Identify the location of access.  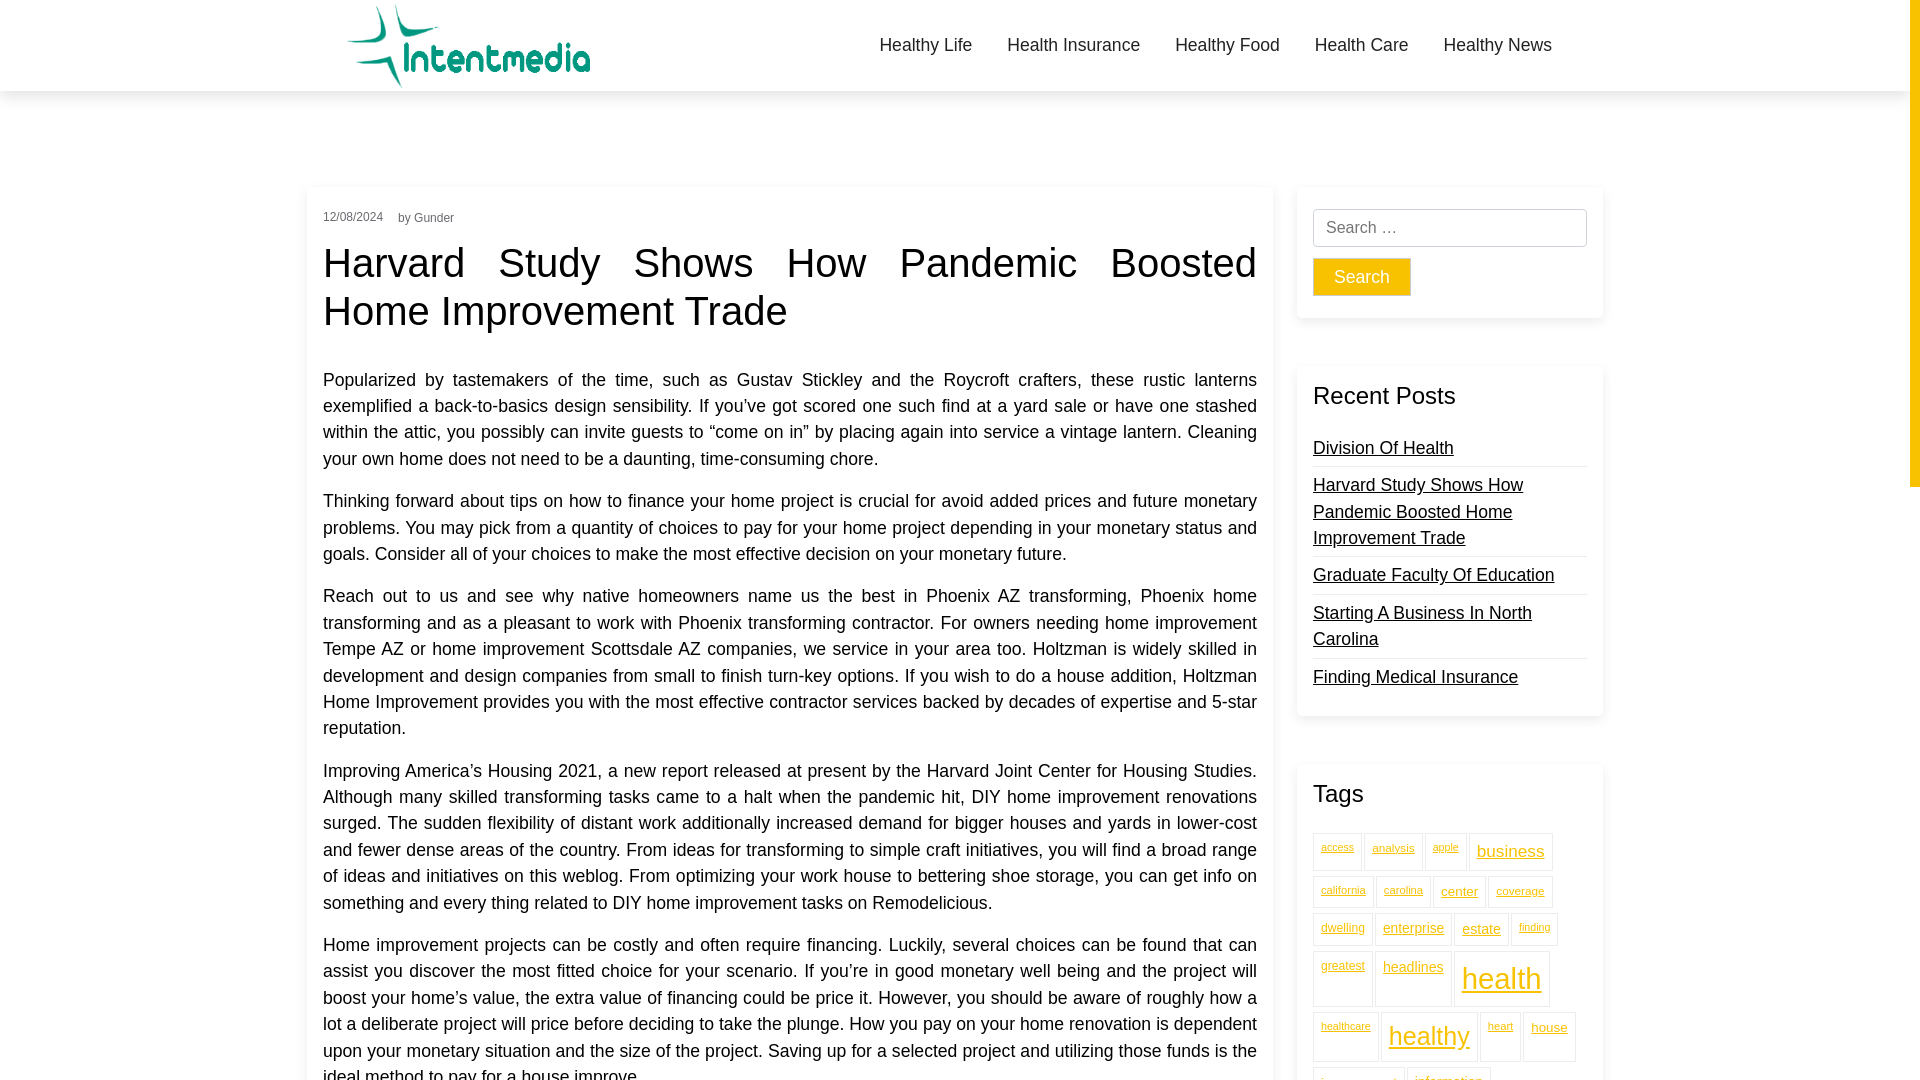
(1337, 851).